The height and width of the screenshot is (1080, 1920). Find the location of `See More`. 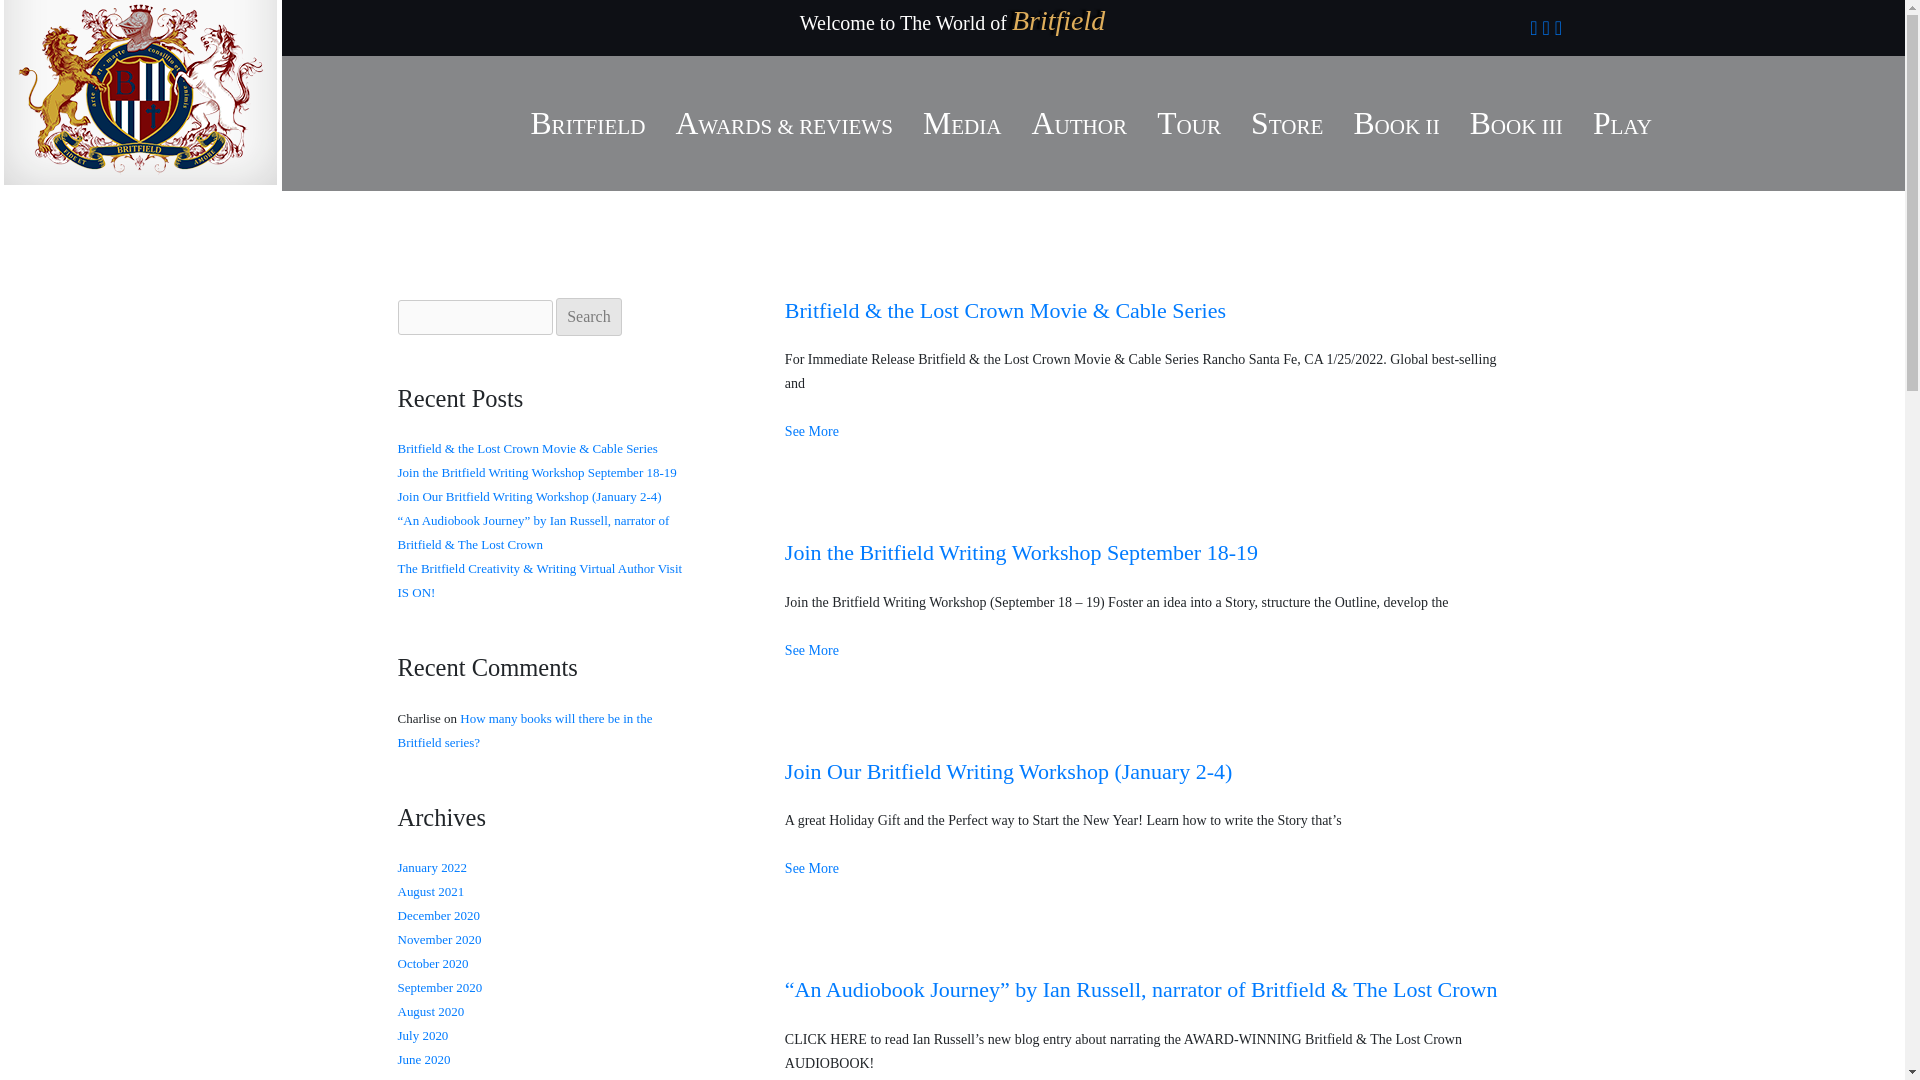

See More is located at coordinates (812, 868).